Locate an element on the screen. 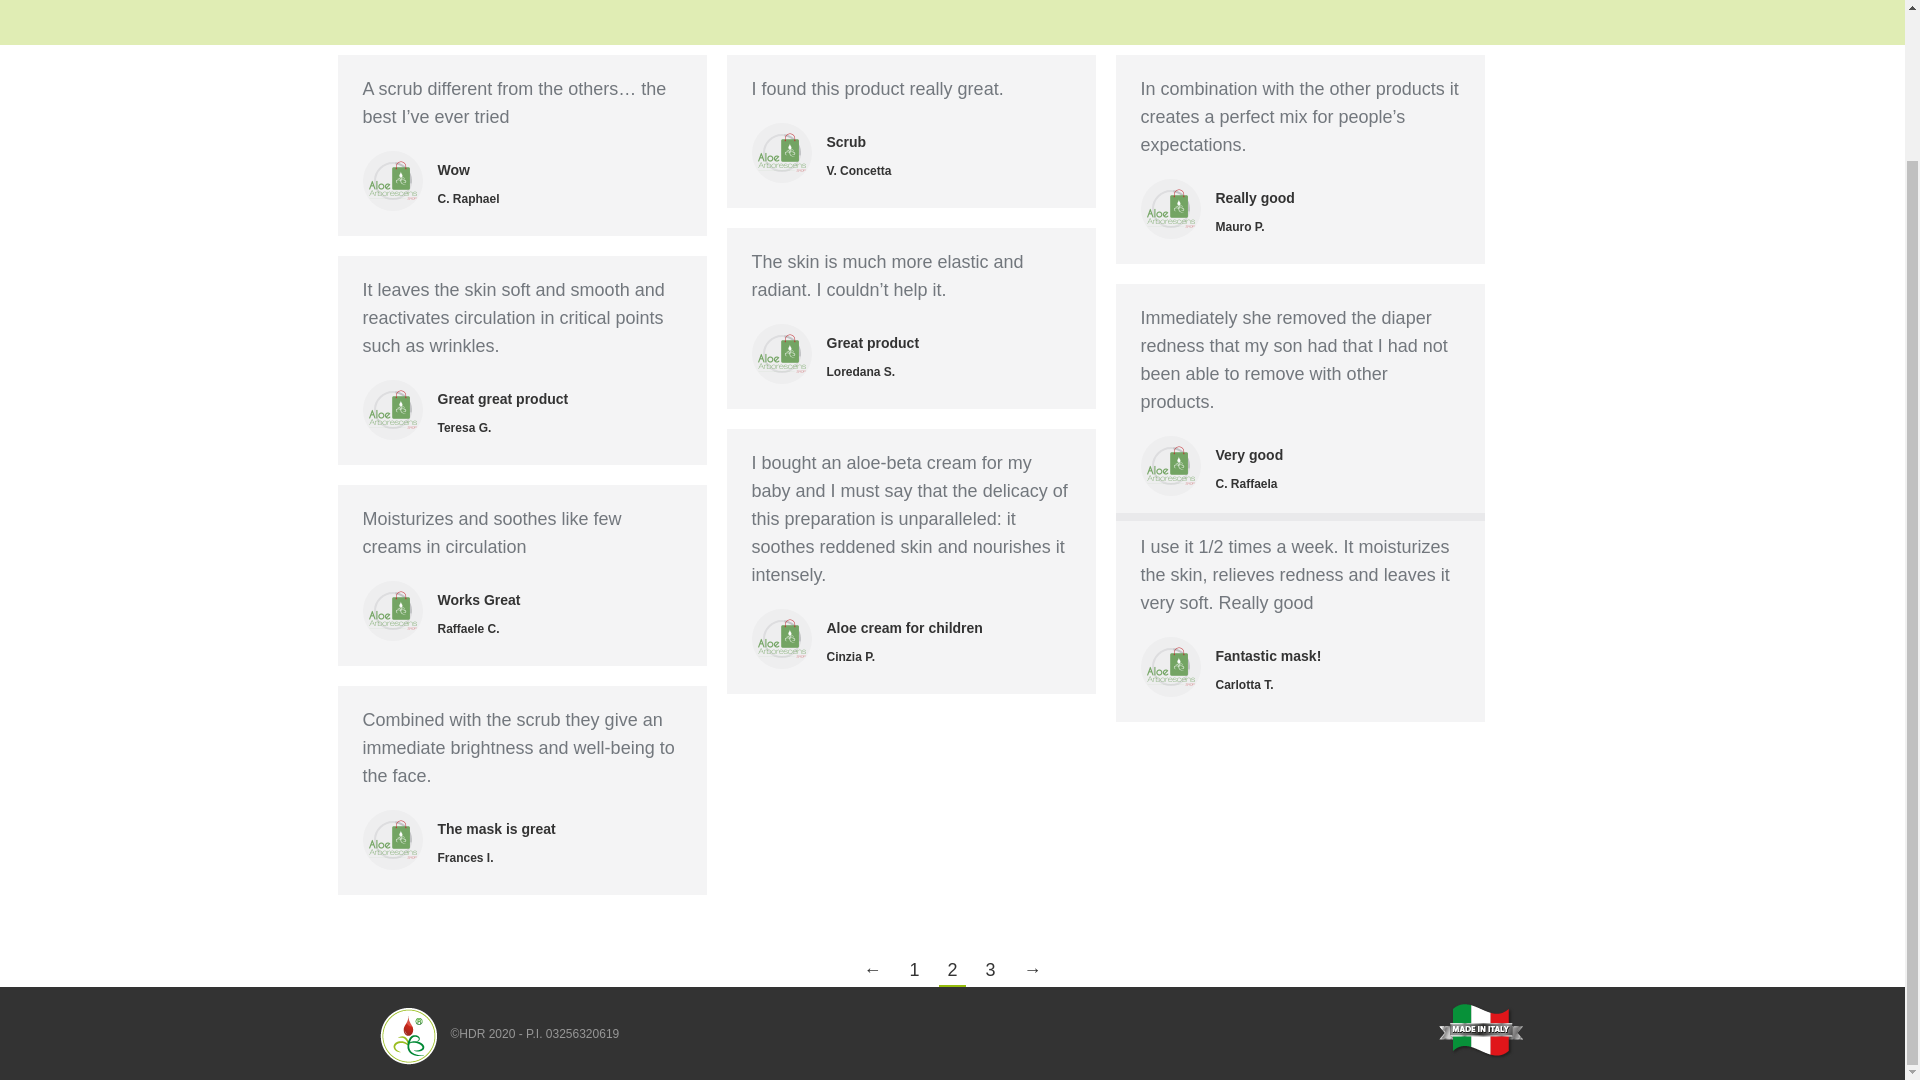  aloeshop-logo-quadro is located at coordinates (1170, 208).